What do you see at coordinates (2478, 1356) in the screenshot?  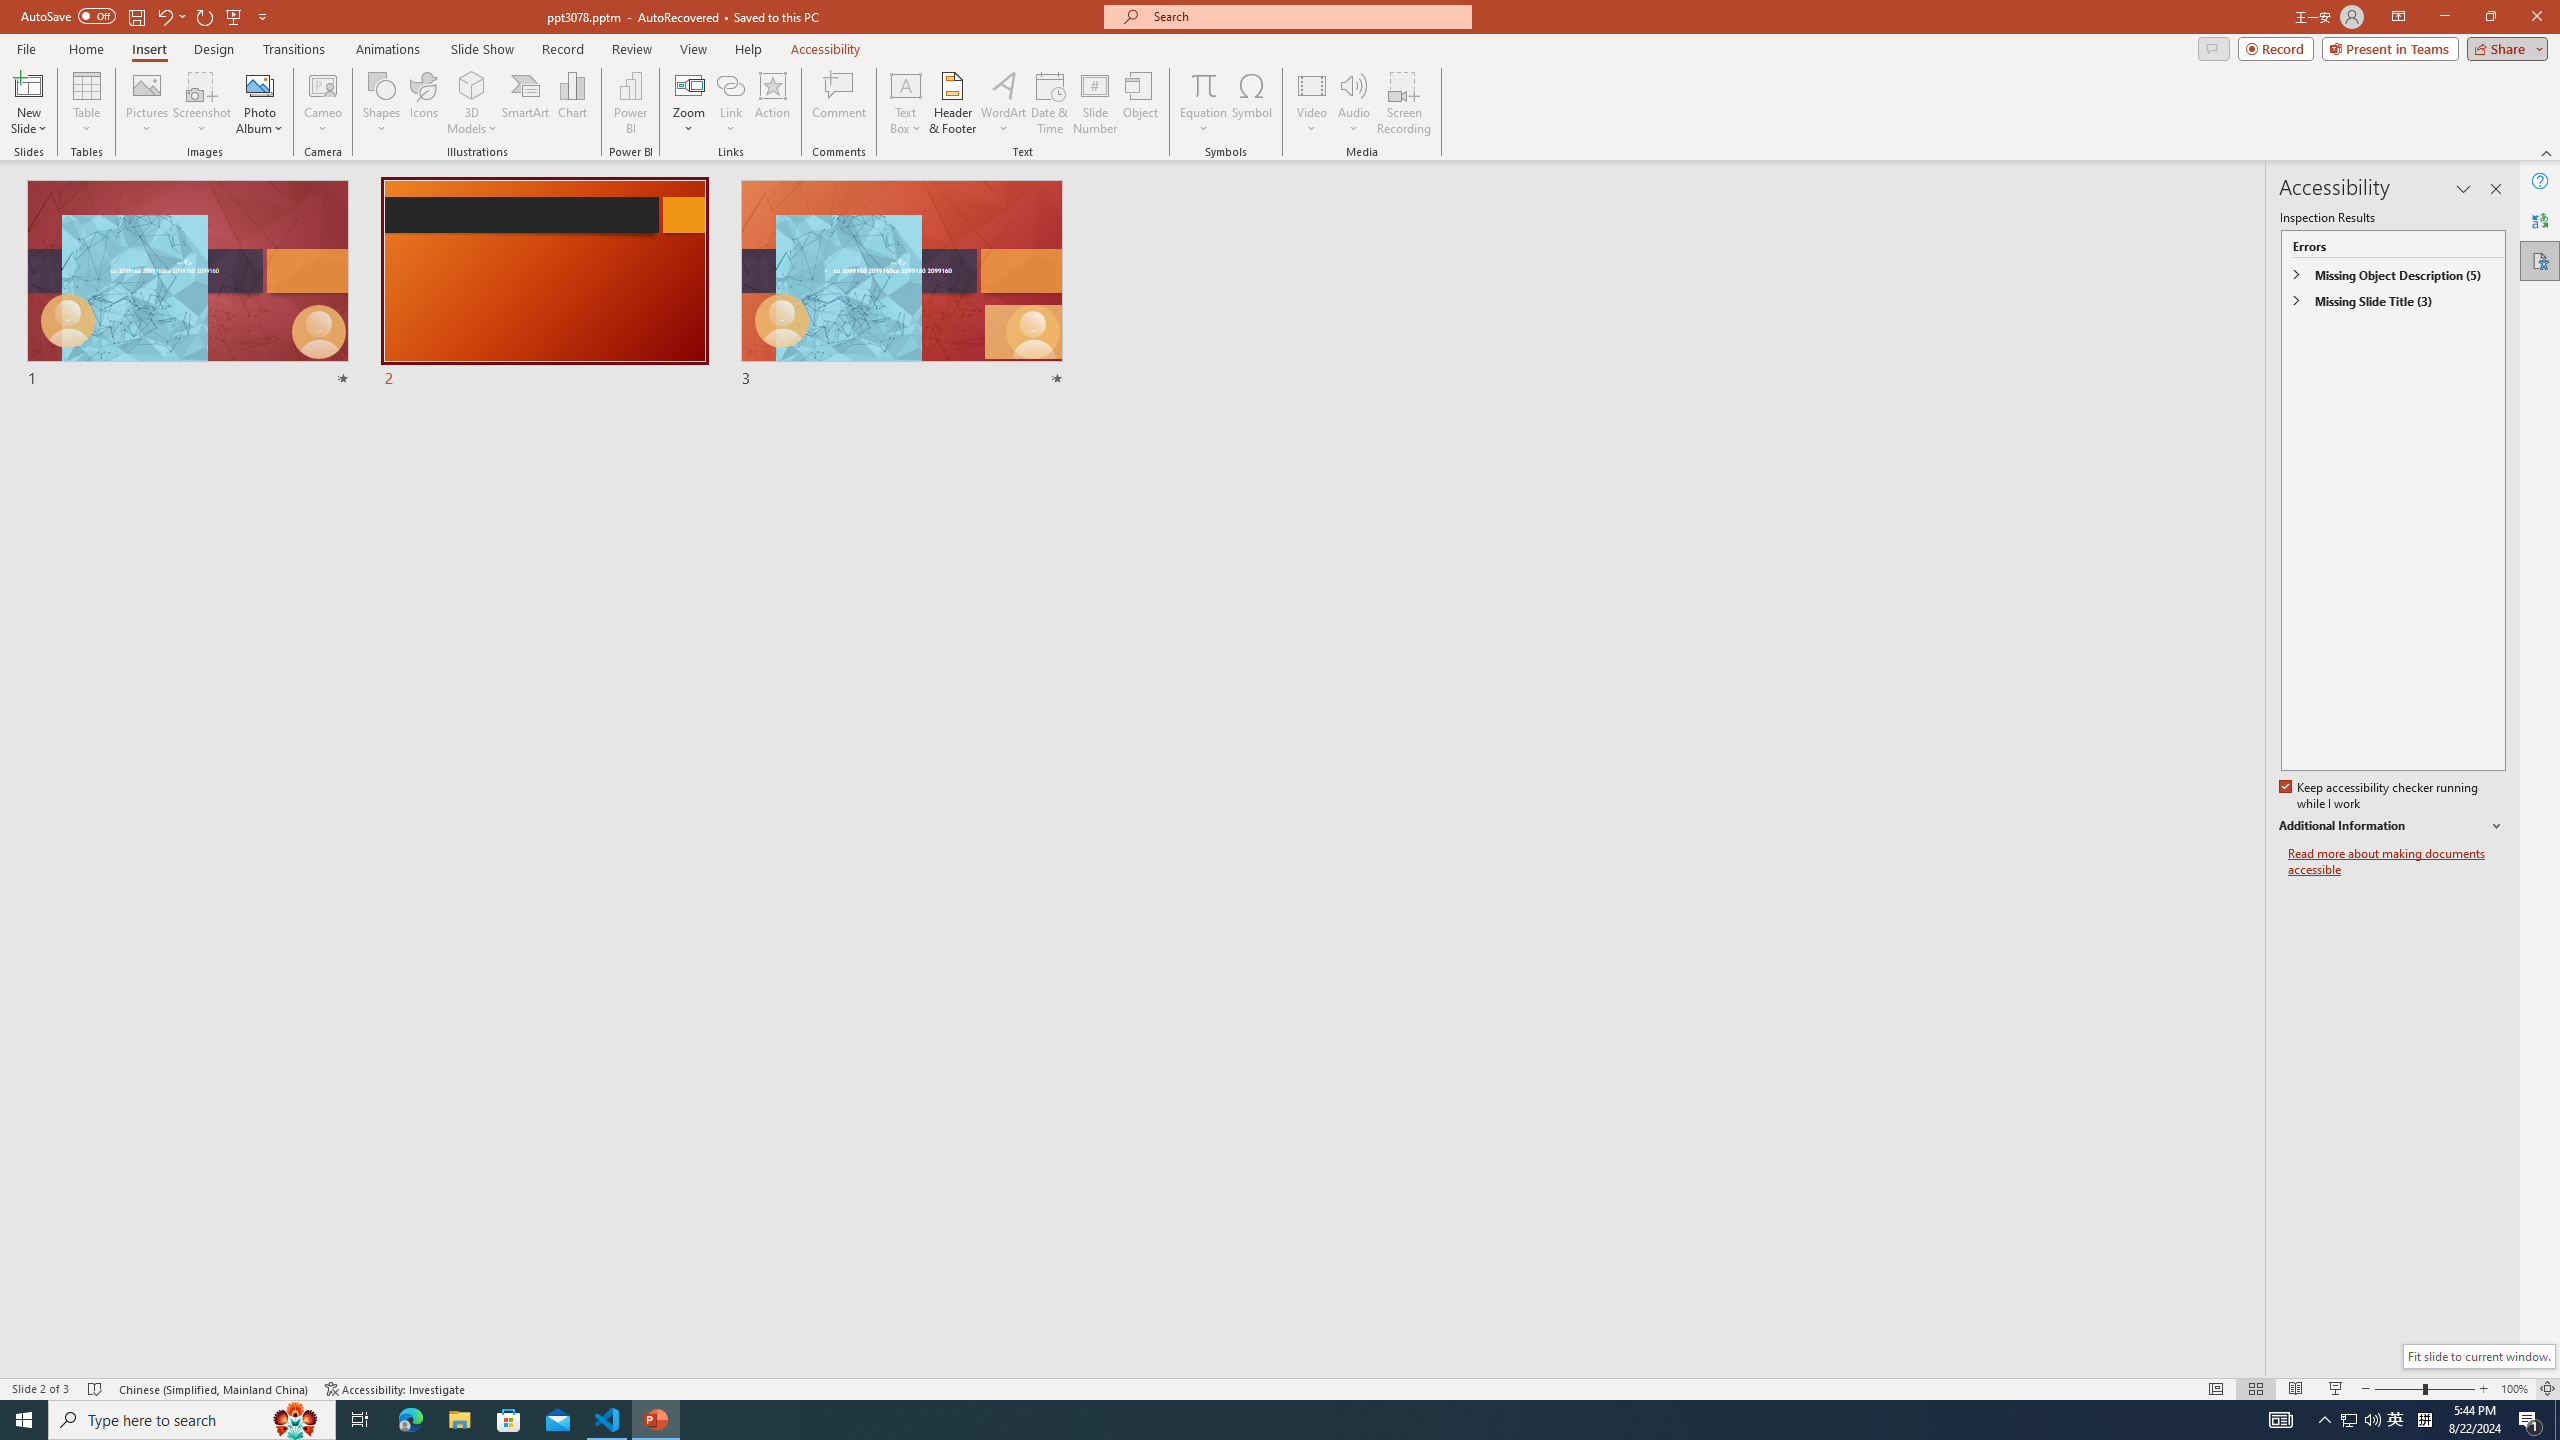 I see `Fit slide to current window.` at bounding box center [2478, 1356].